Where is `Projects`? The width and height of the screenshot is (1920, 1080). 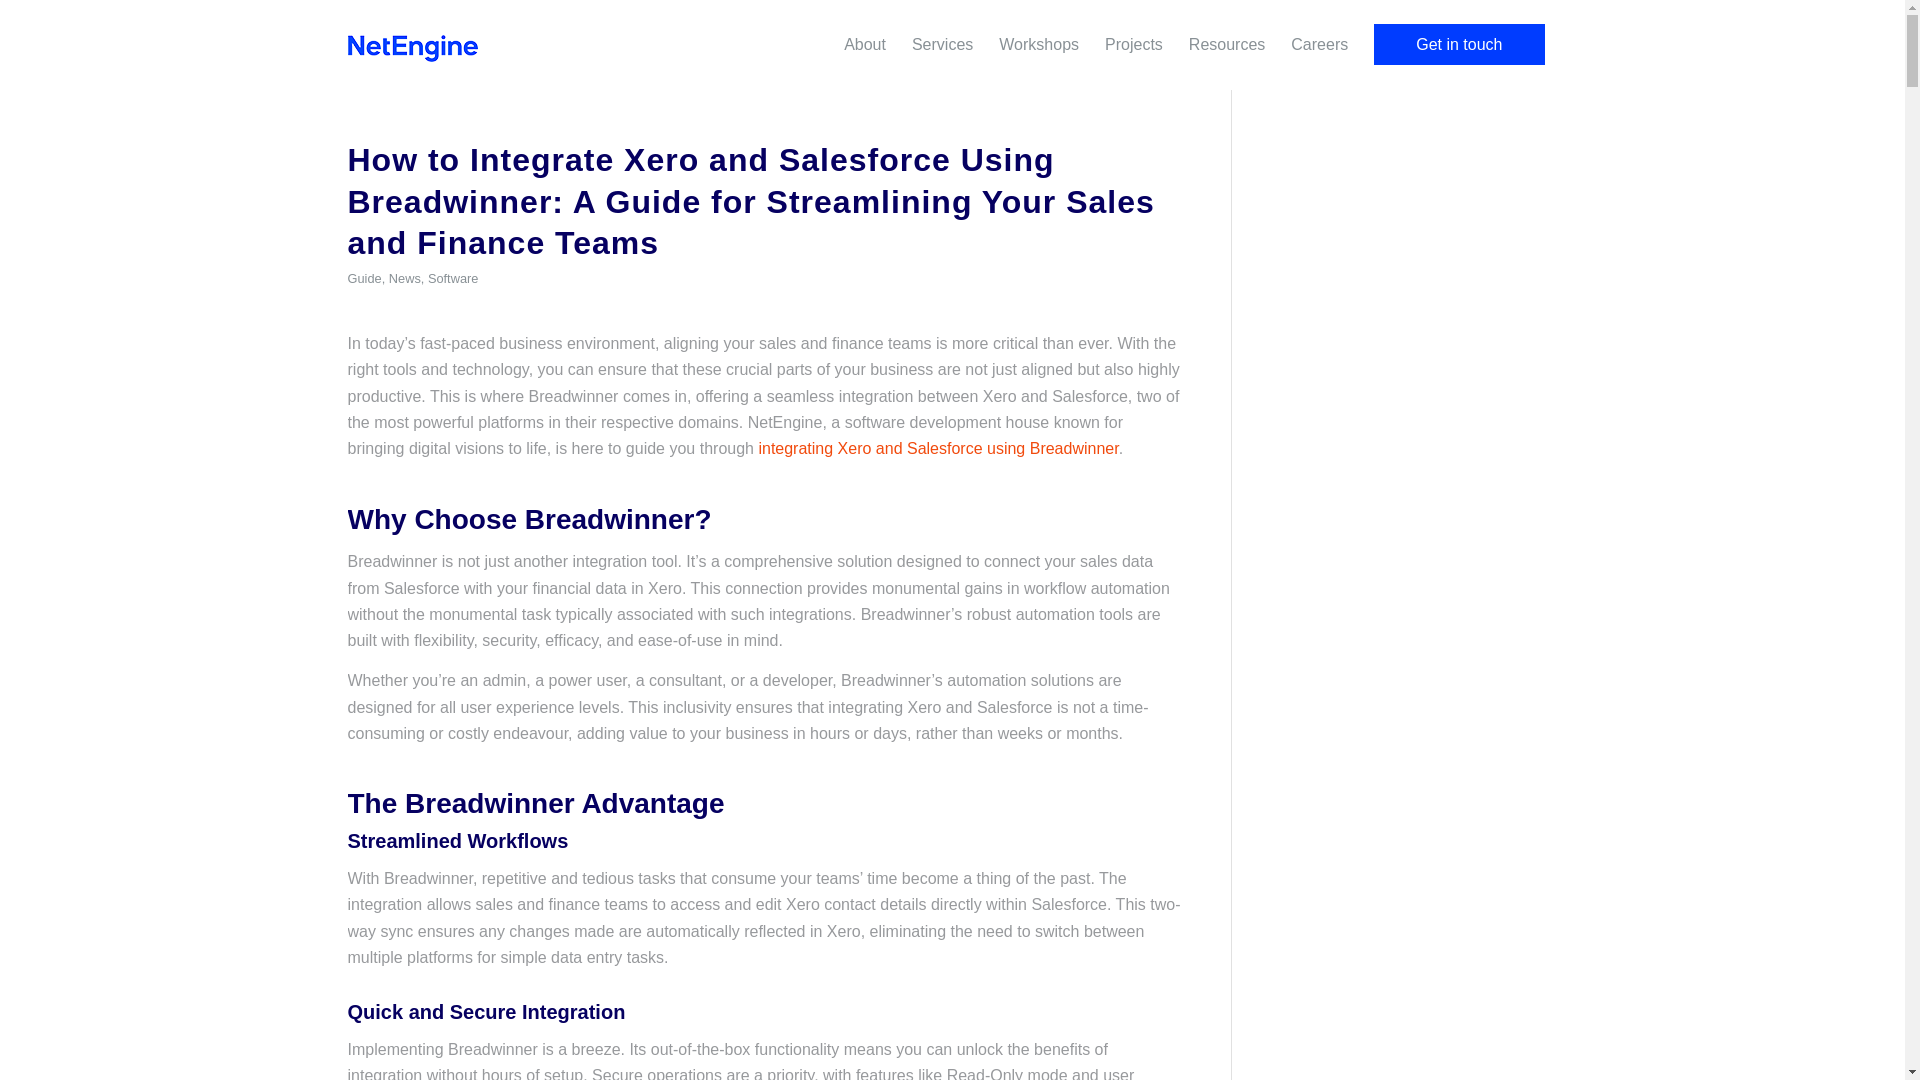
Projects is located at coordinates (1134, 44).